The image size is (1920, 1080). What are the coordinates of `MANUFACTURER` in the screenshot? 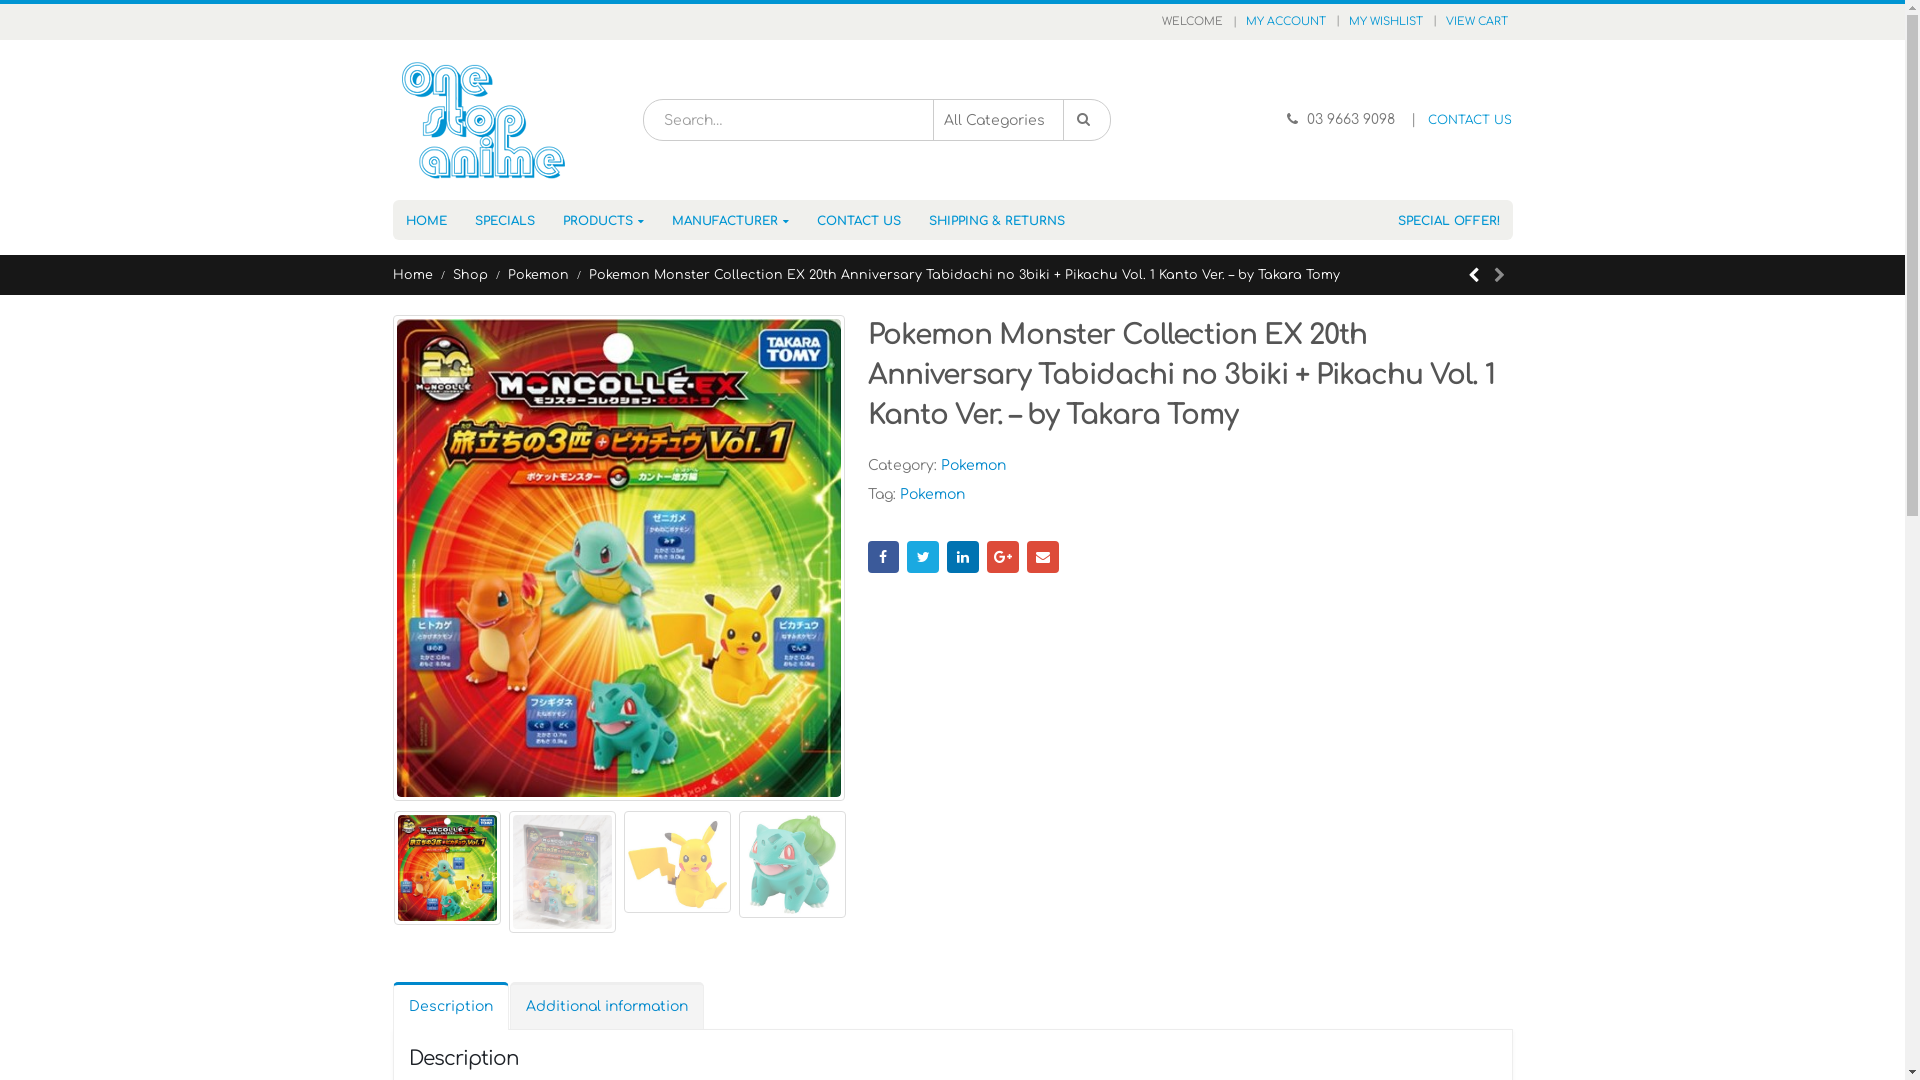 It's located at (730, 220).